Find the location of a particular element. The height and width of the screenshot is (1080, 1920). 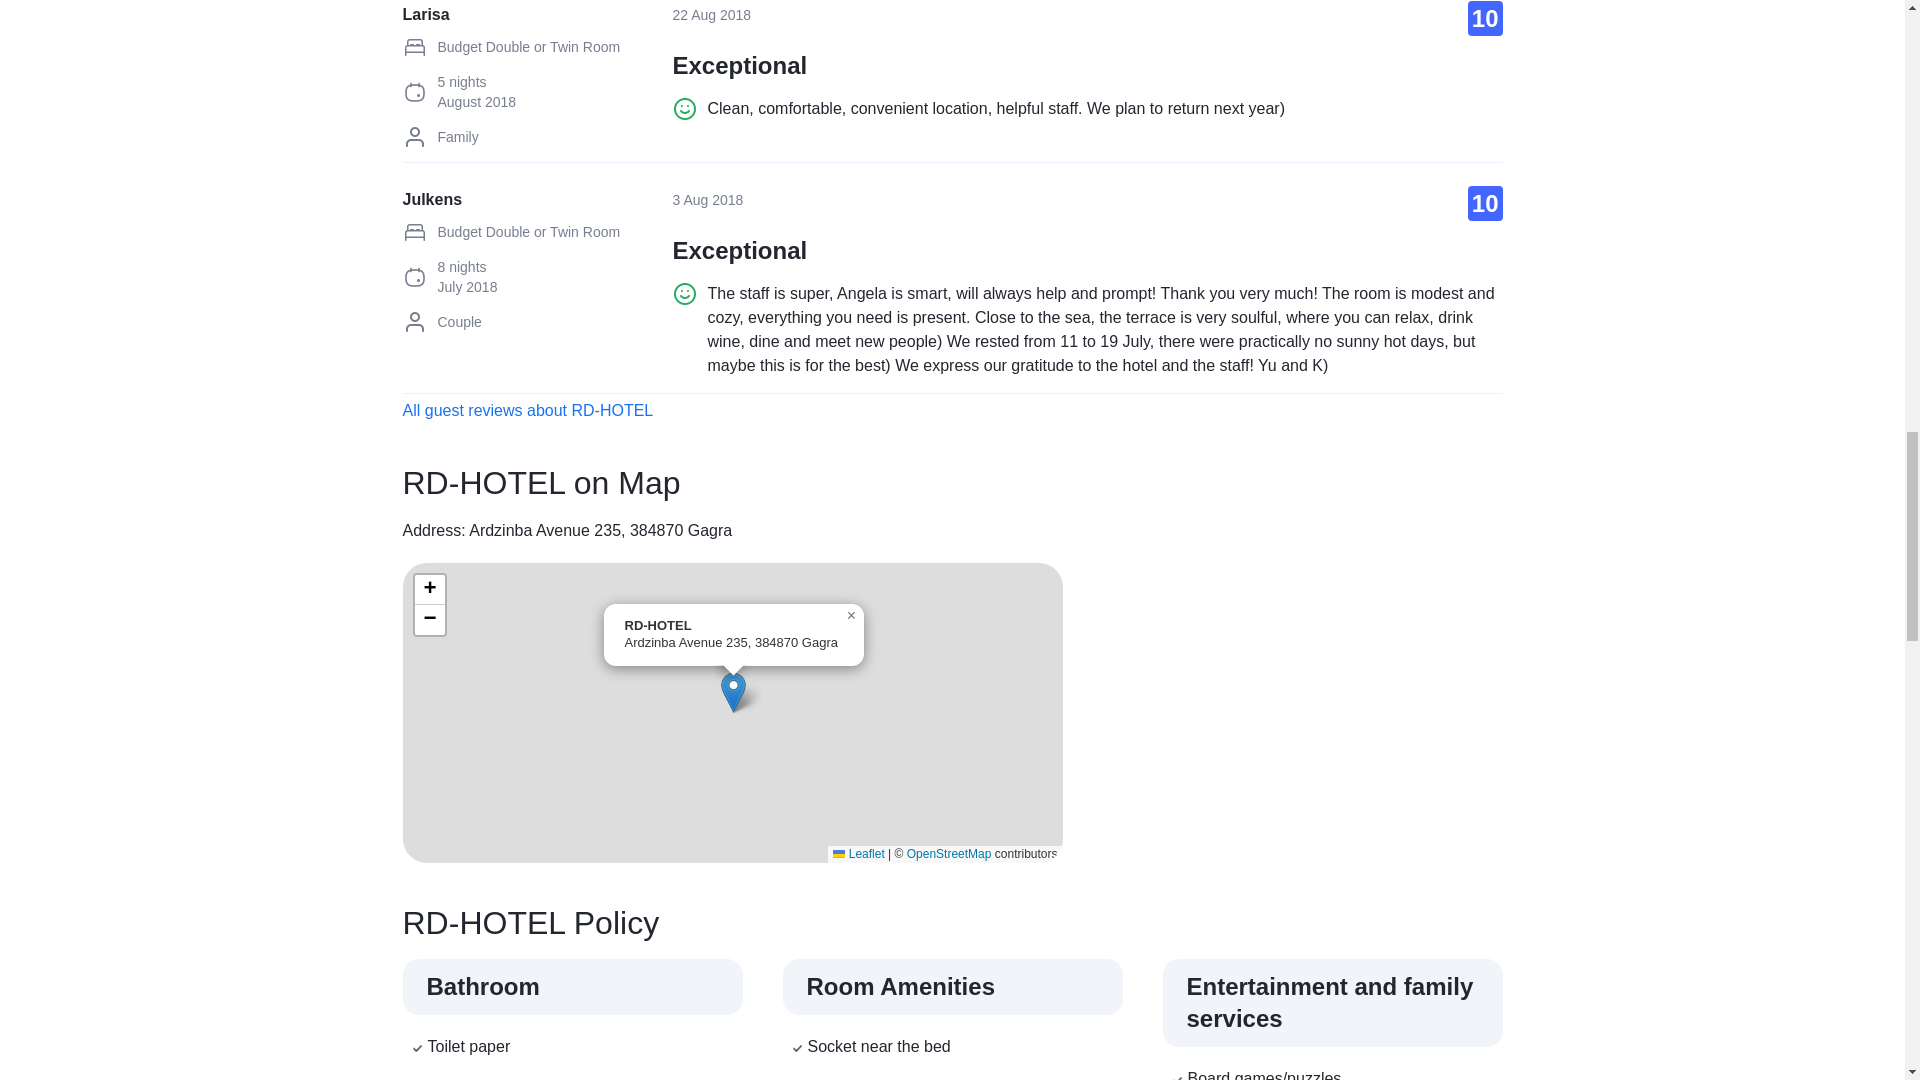

Leaflet is located at coordinates (858, 853).